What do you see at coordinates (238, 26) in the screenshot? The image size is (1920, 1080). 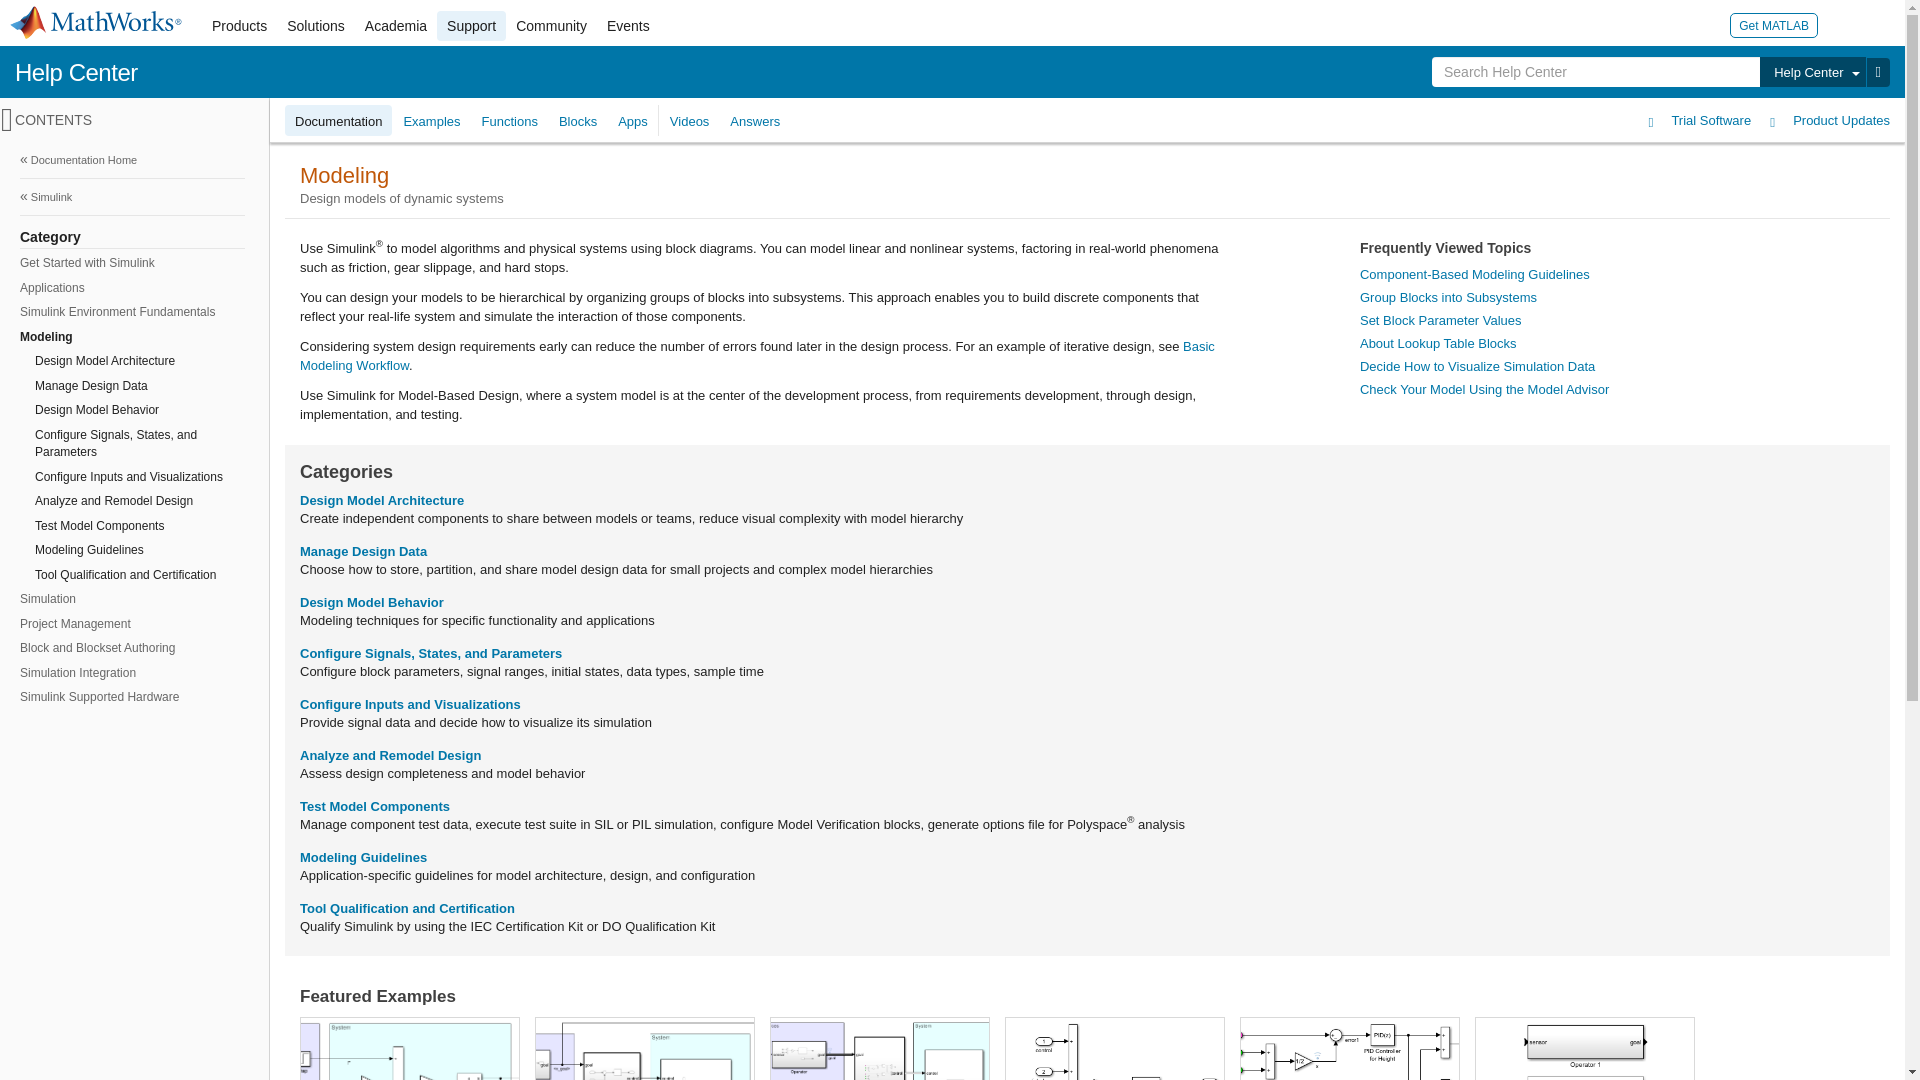 I see `Products` at bounding box center [238, 26].